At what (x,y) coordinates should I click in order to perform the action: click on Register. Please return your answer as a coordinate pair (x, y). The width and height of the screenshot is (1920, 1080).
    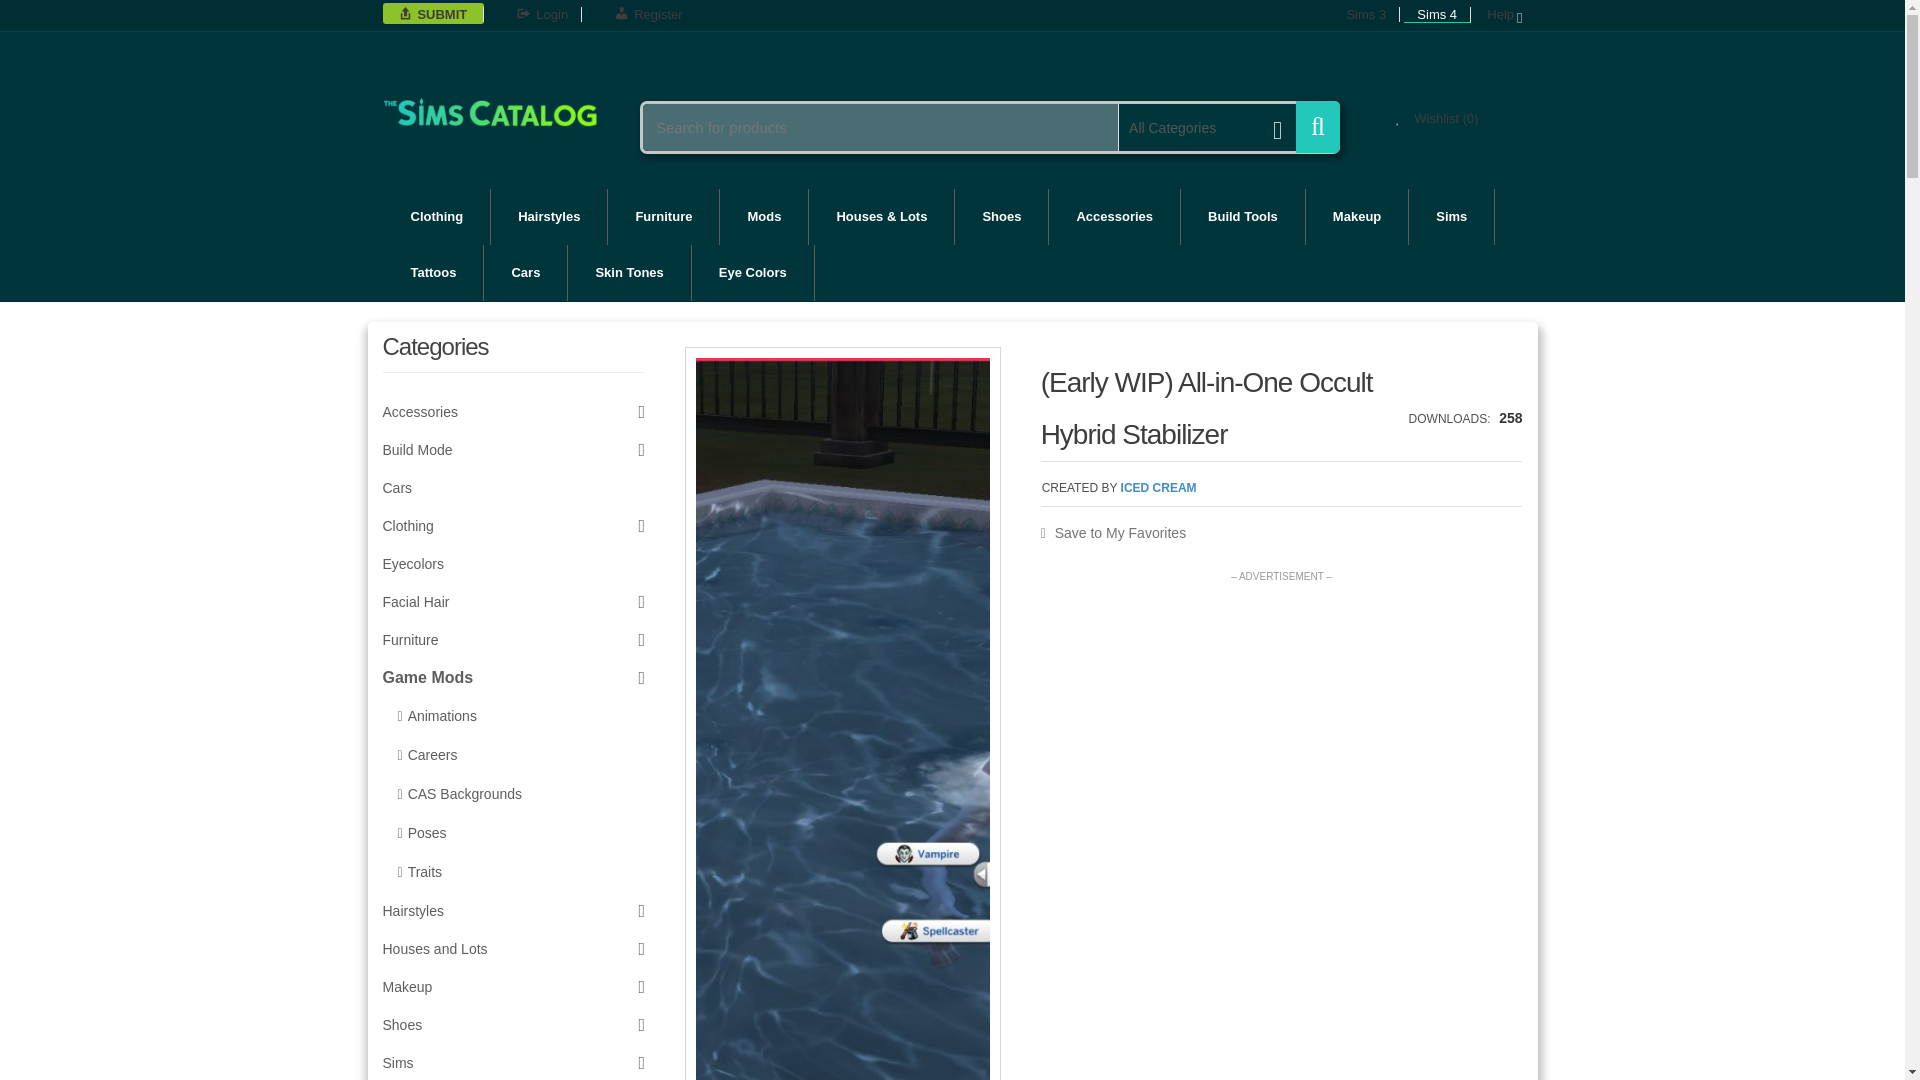
    Looking at the image, I should click on (648, 14).